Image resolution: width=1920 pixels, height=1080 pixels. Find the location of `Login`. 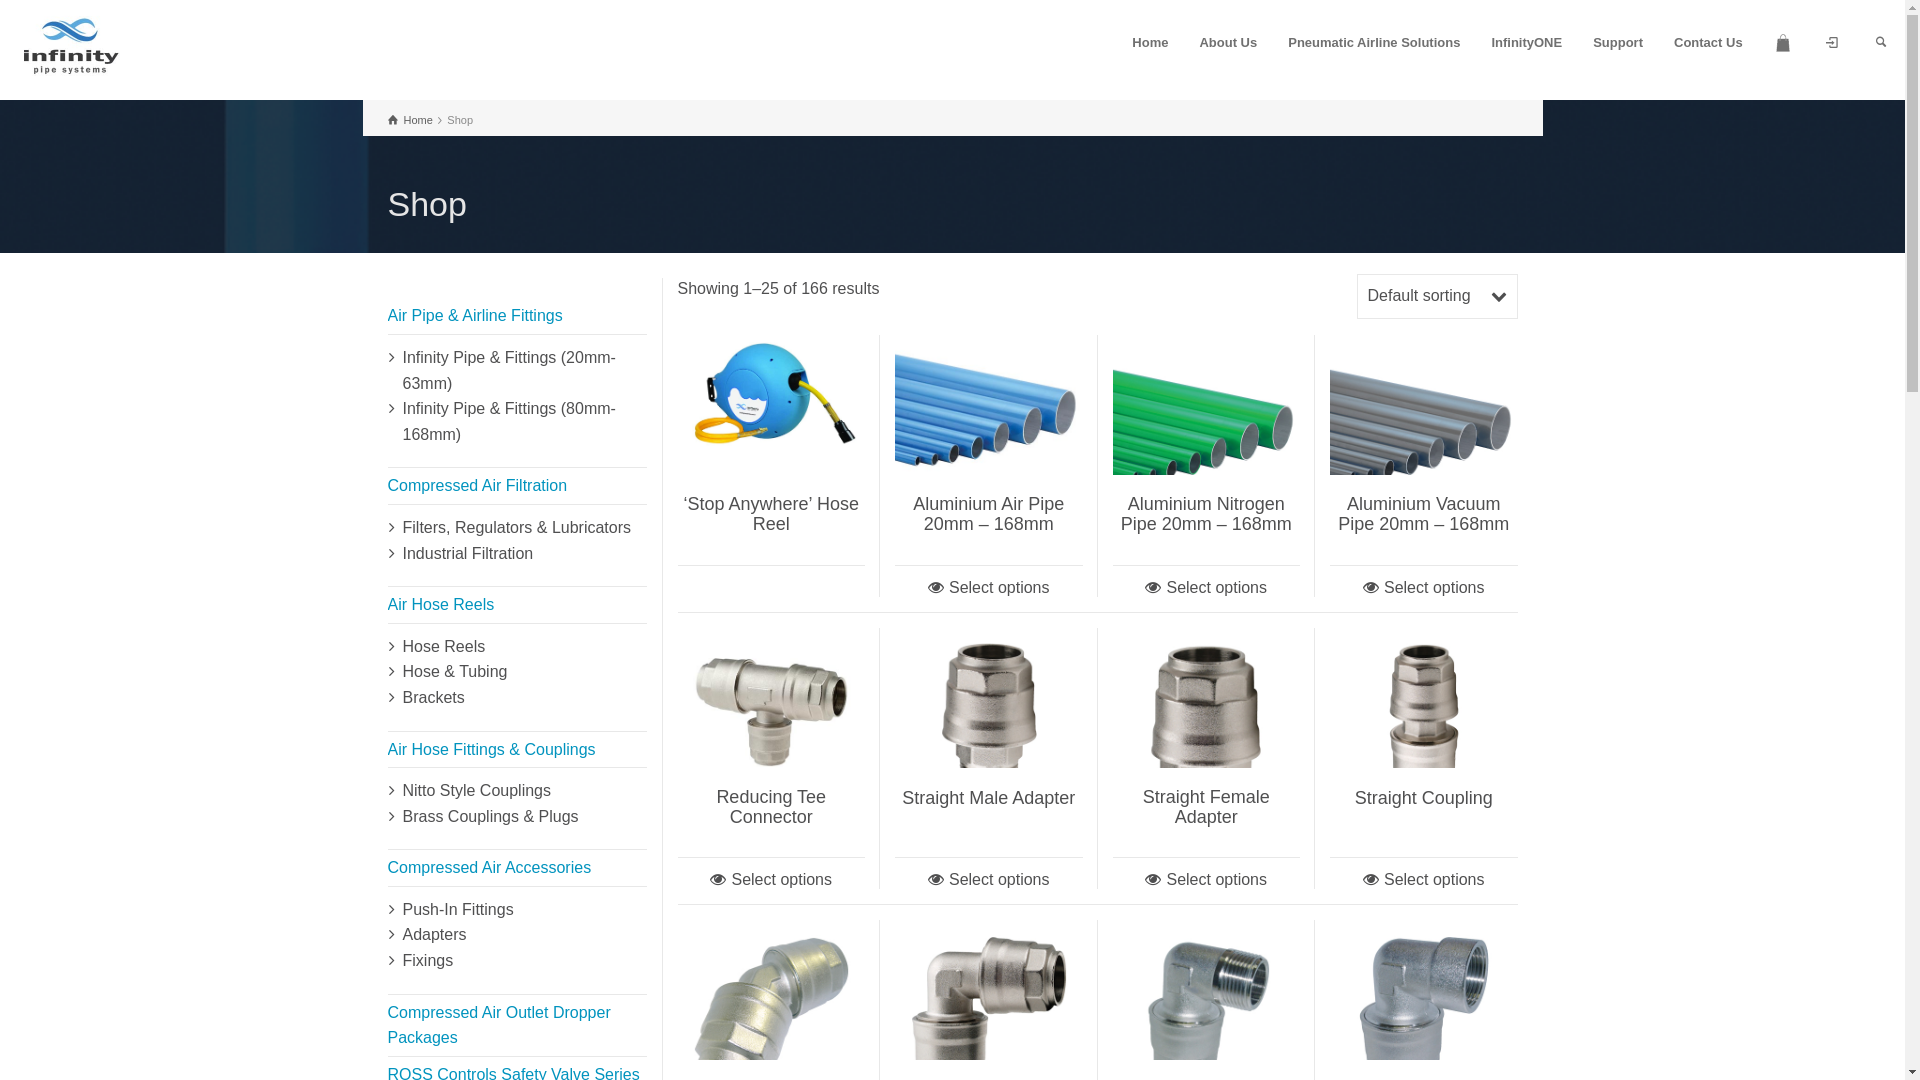

Login is located at coordinates (1832, 44).